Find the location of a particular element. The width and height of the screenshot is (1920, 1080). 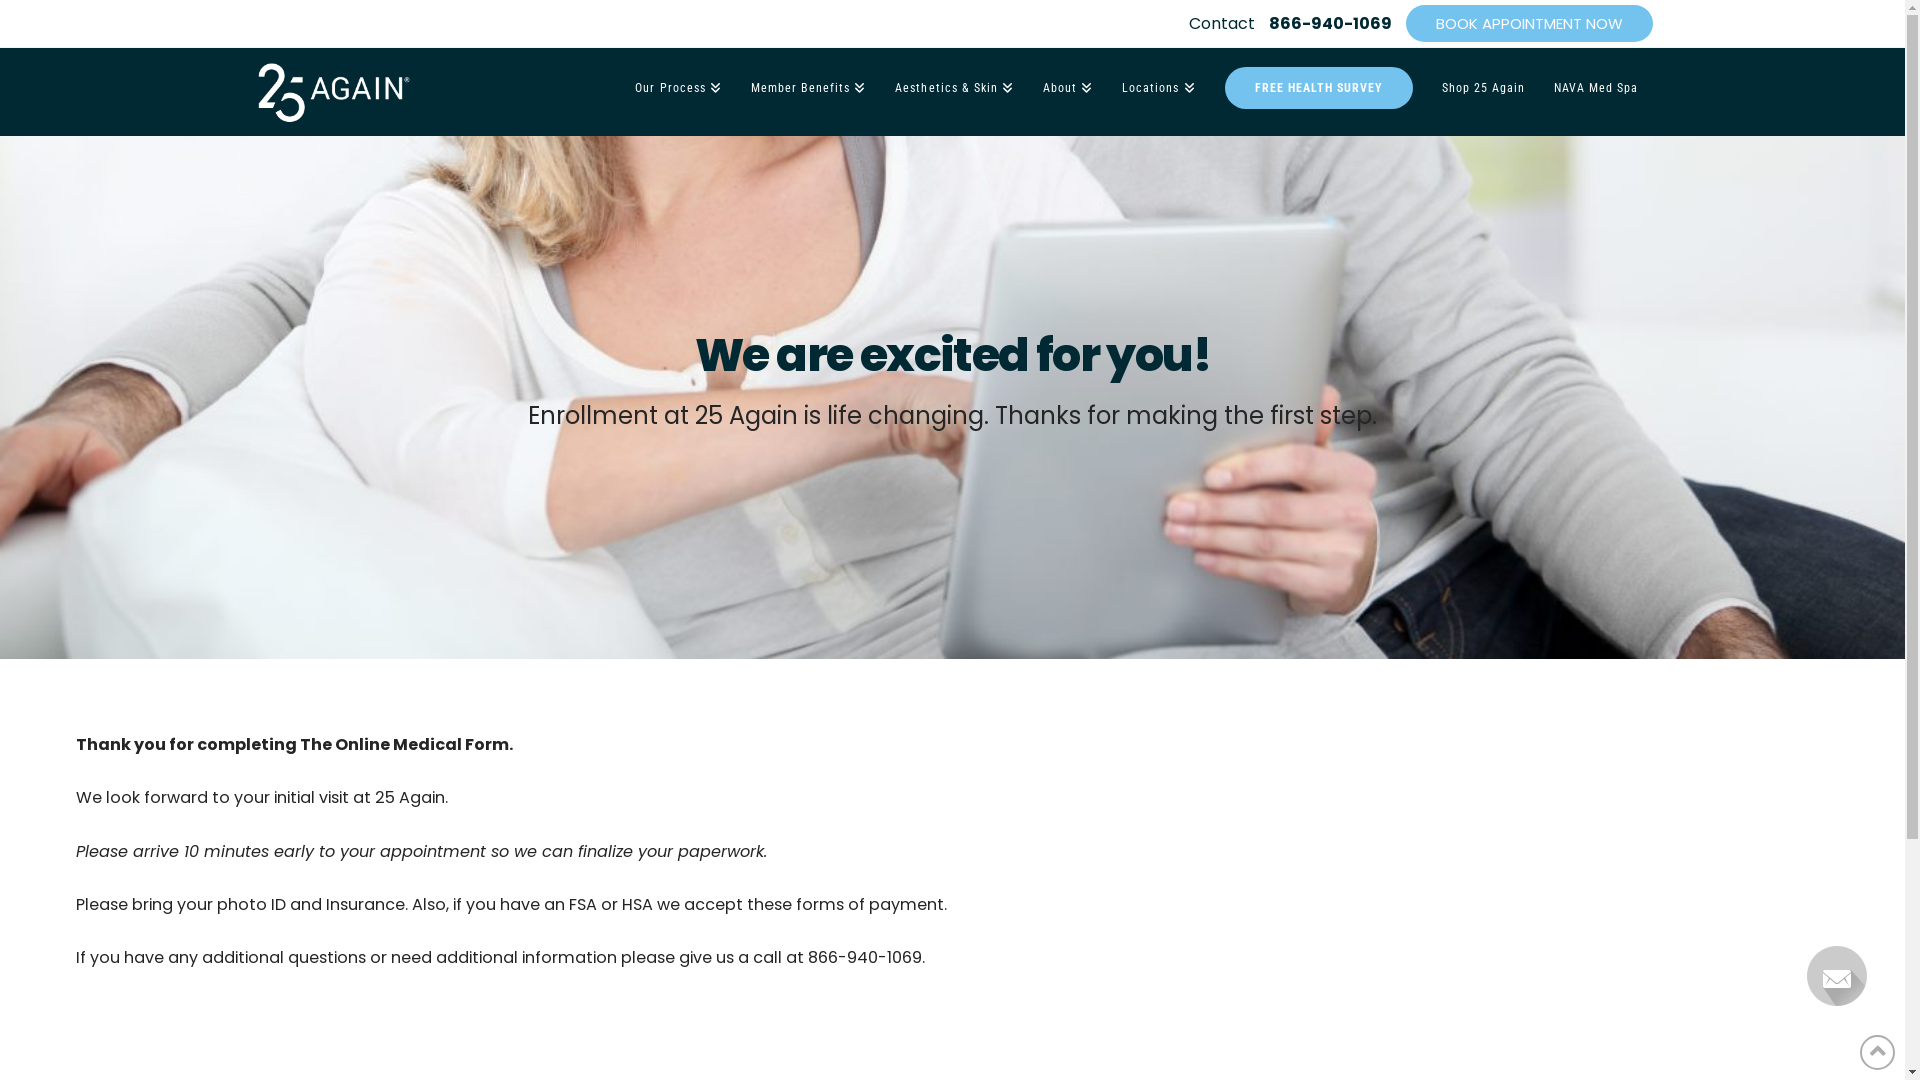

Member Benefits is located at coordinates (808, 86).